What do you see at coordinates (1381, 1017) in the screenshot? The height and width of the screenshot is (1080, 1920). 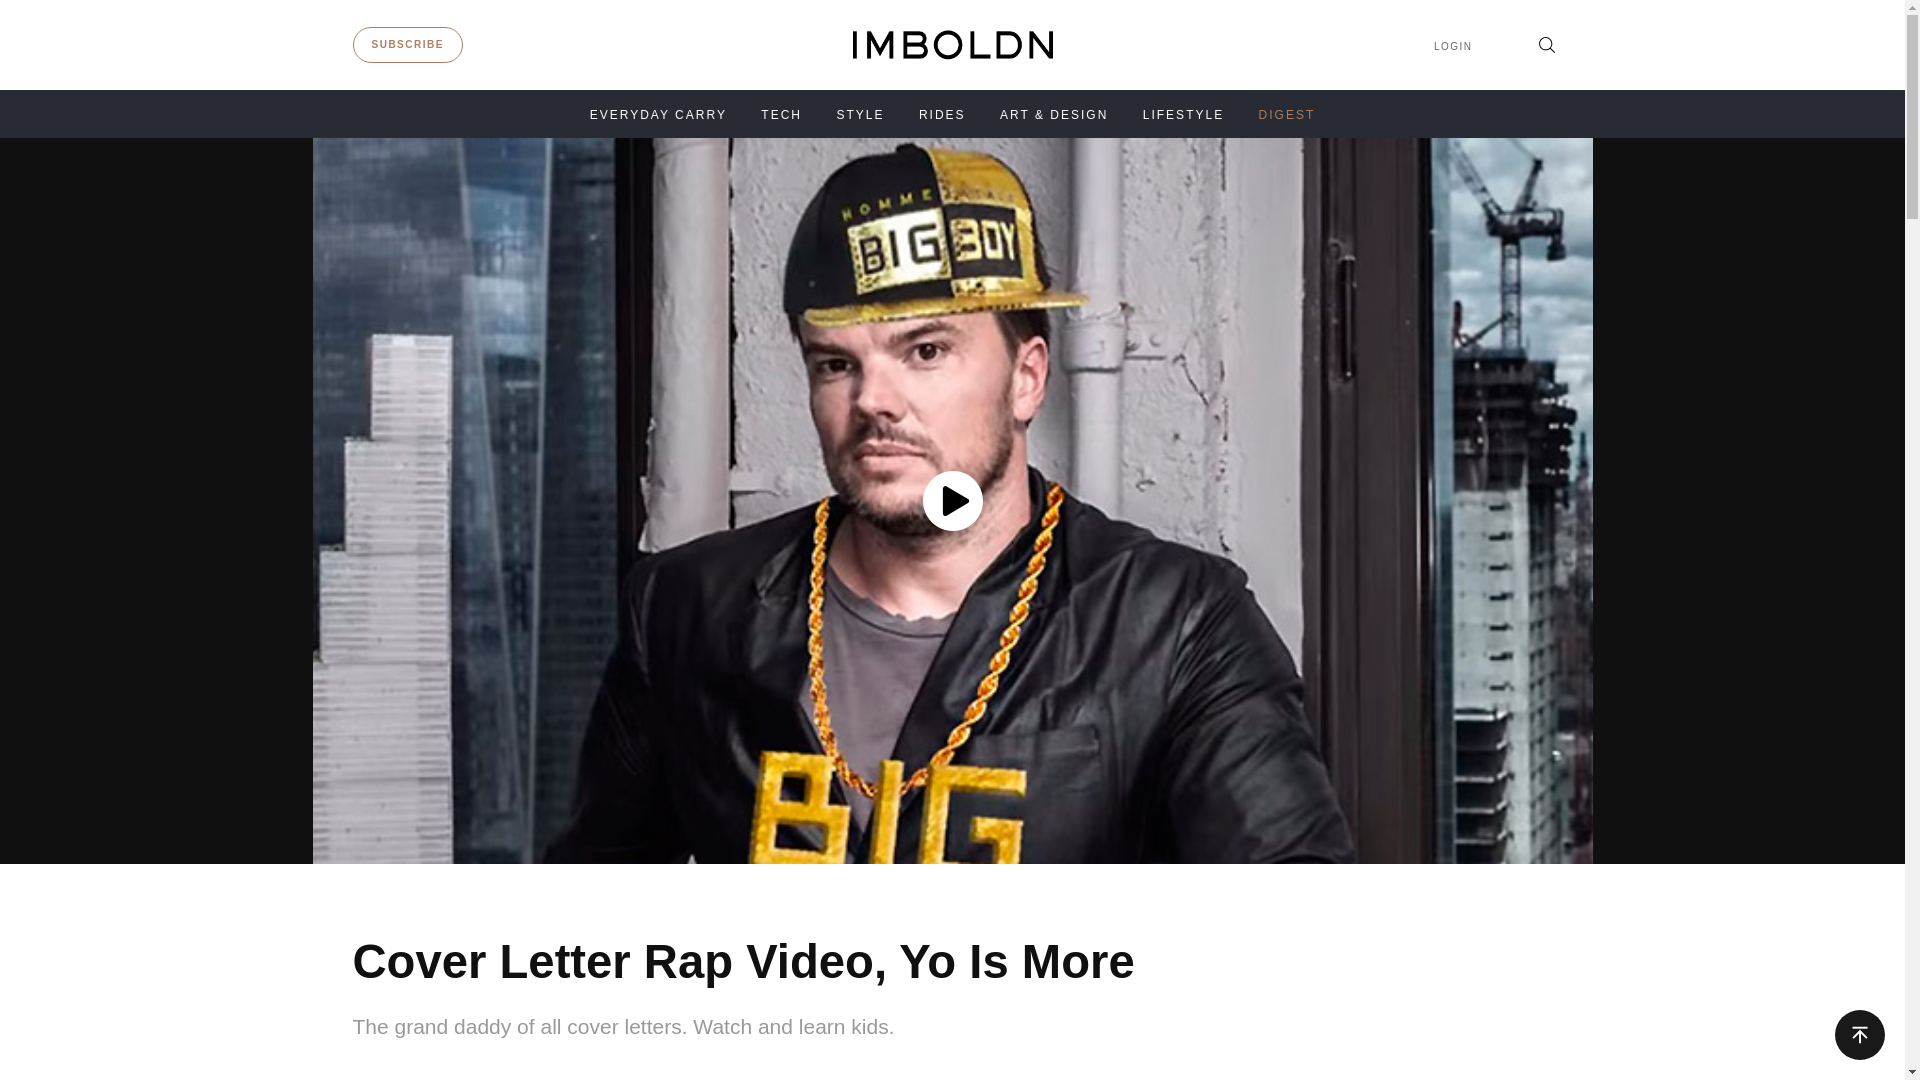 I see `Advertisement` at bounding box center [1381, 1017].